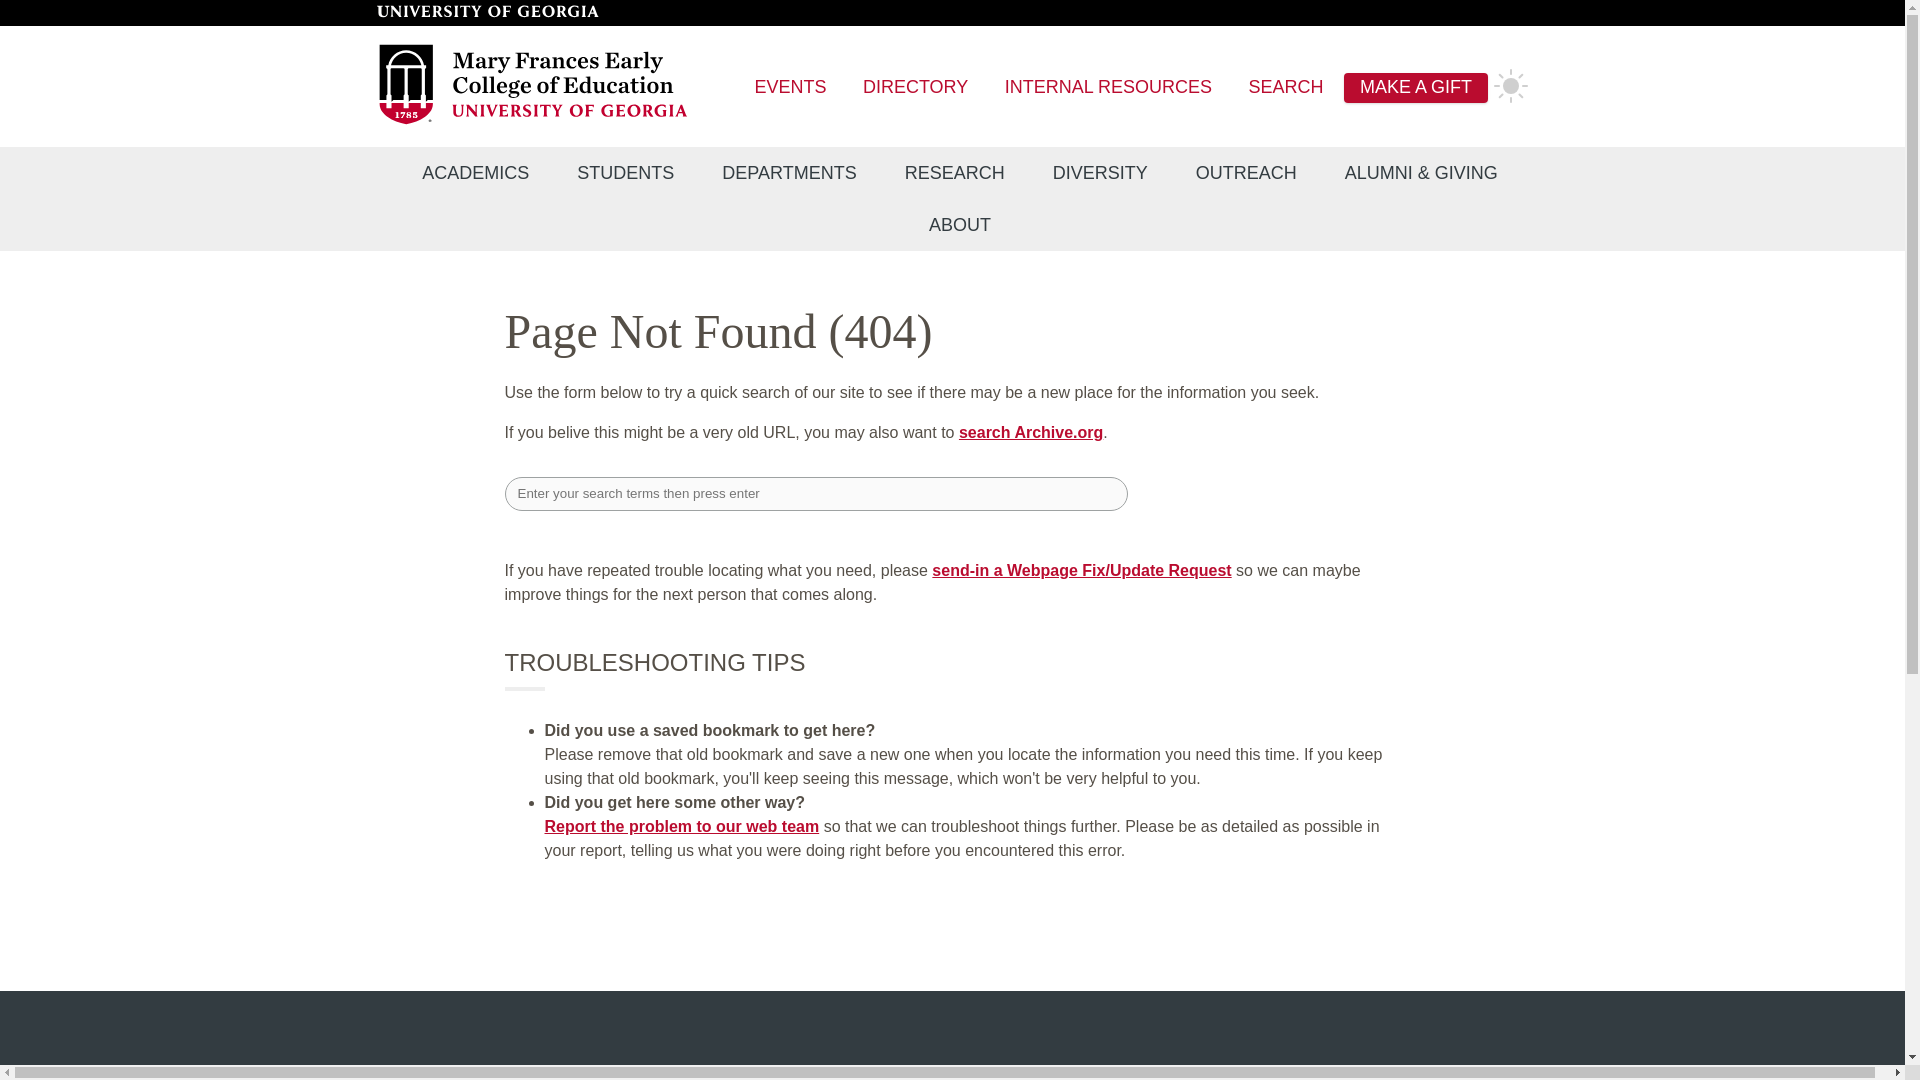 This screenshot has height=1080, width=1920. I want to click on STUDENTS, so click(625, 173).